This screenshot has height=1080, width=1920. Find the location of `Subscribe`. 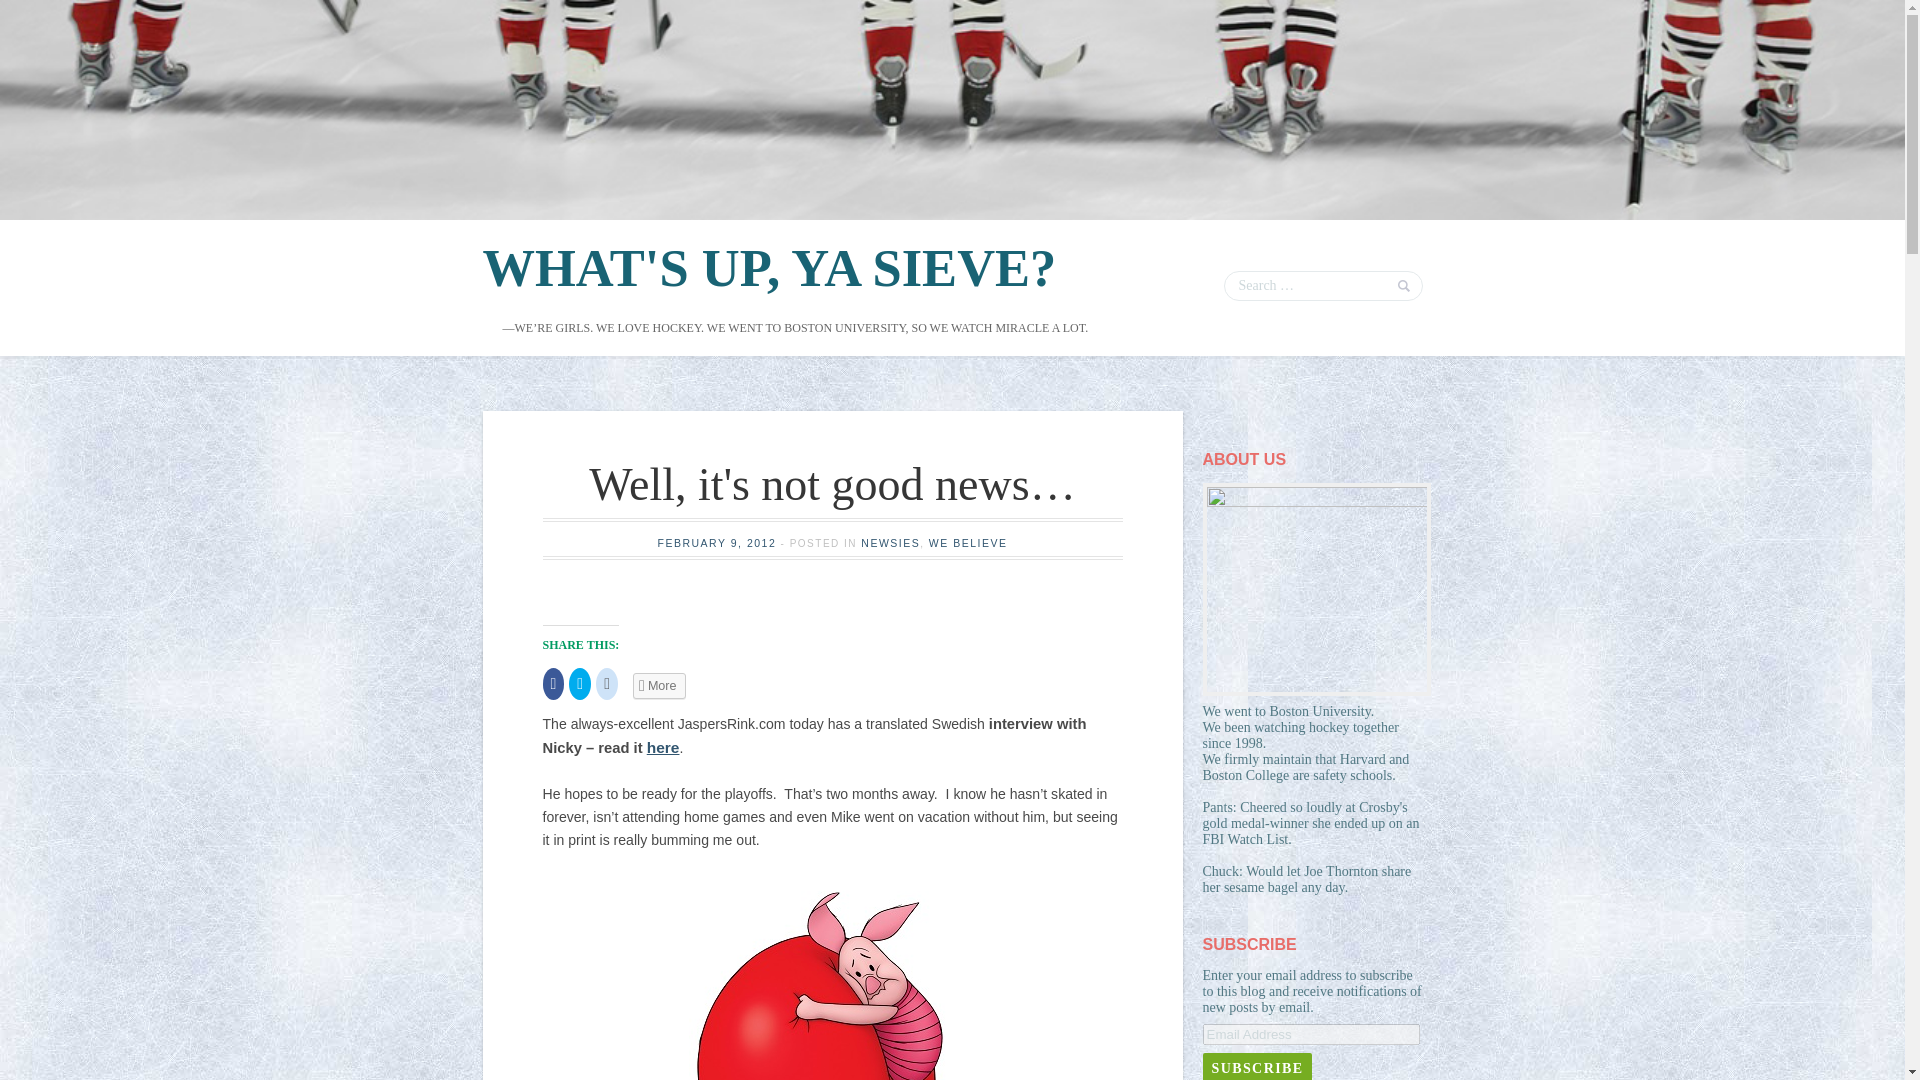

Subscribe is located at coordinates (1256, 1066).